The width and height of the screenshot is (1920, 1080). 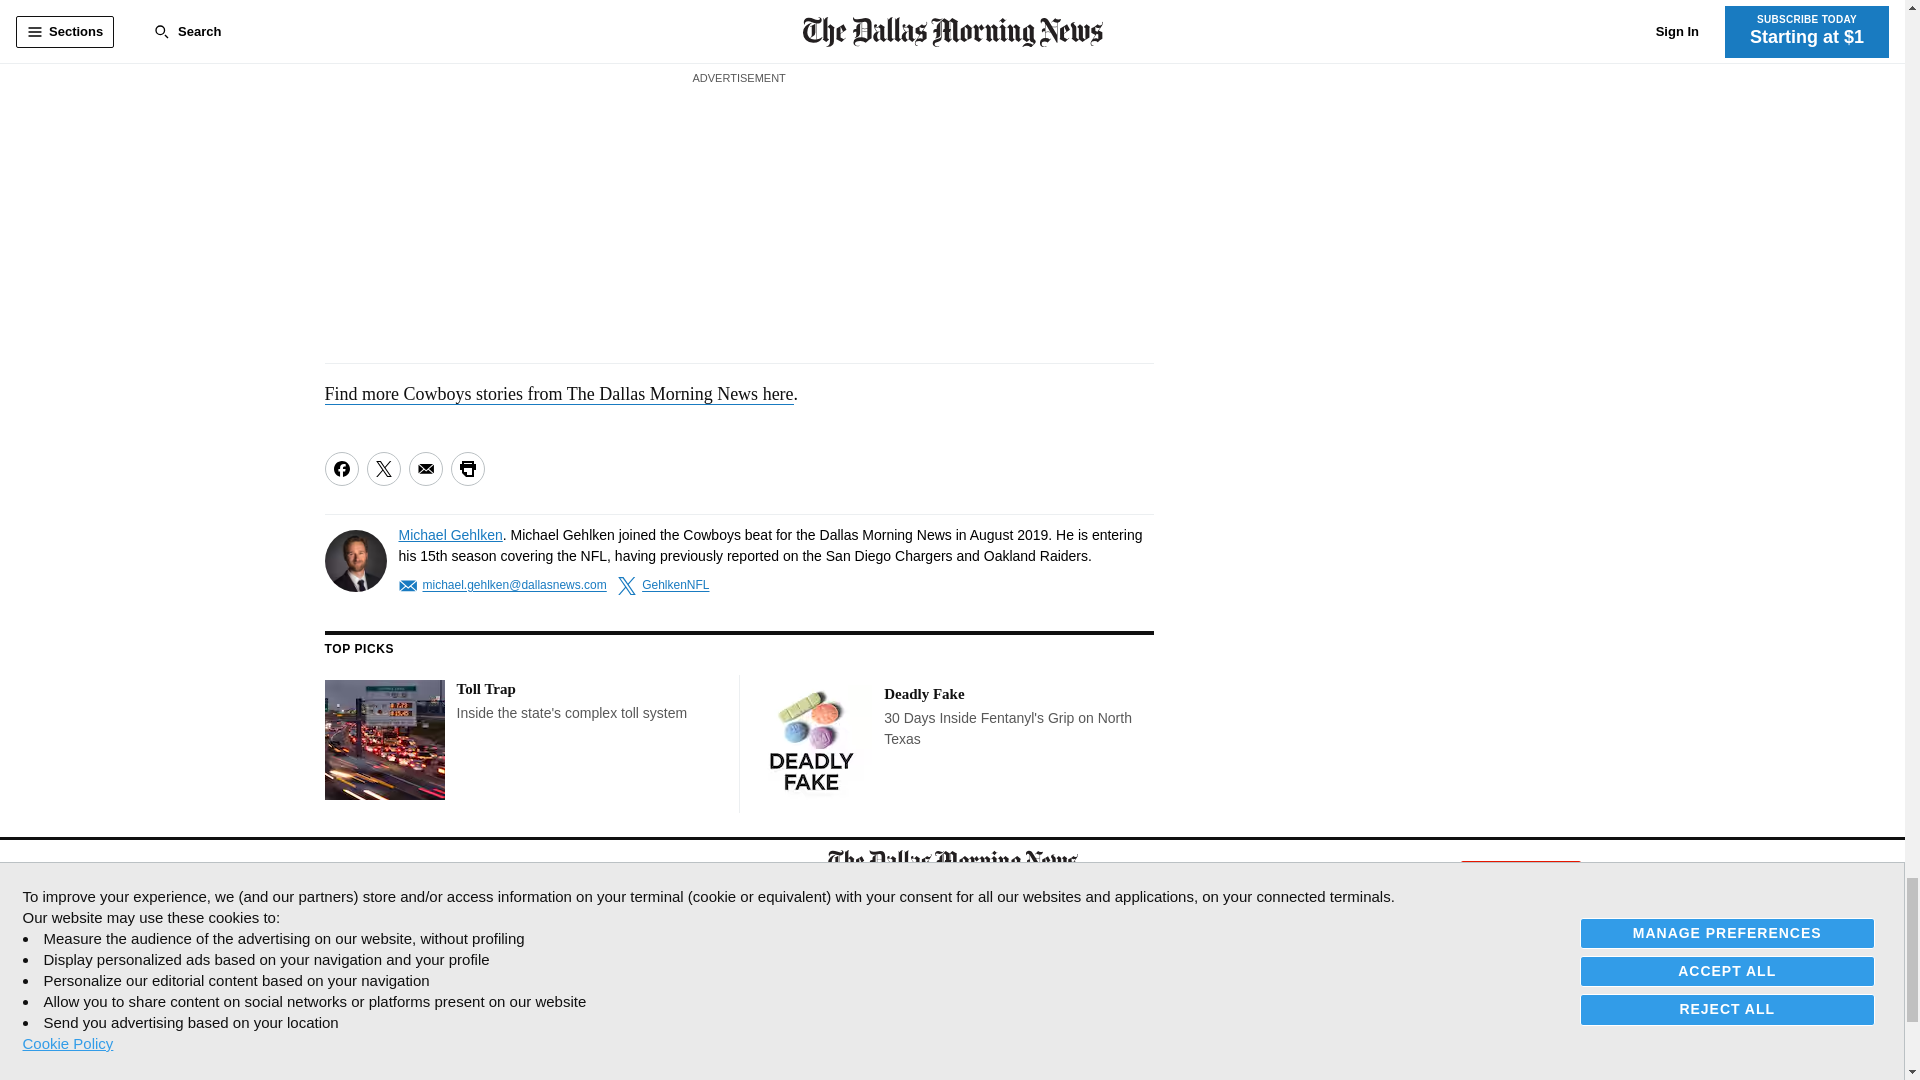 What do you see at coordinates (438, 876) in the screenshot?
I see `The Dallas Morning News on Instagram` at bounding box center [438, 876].